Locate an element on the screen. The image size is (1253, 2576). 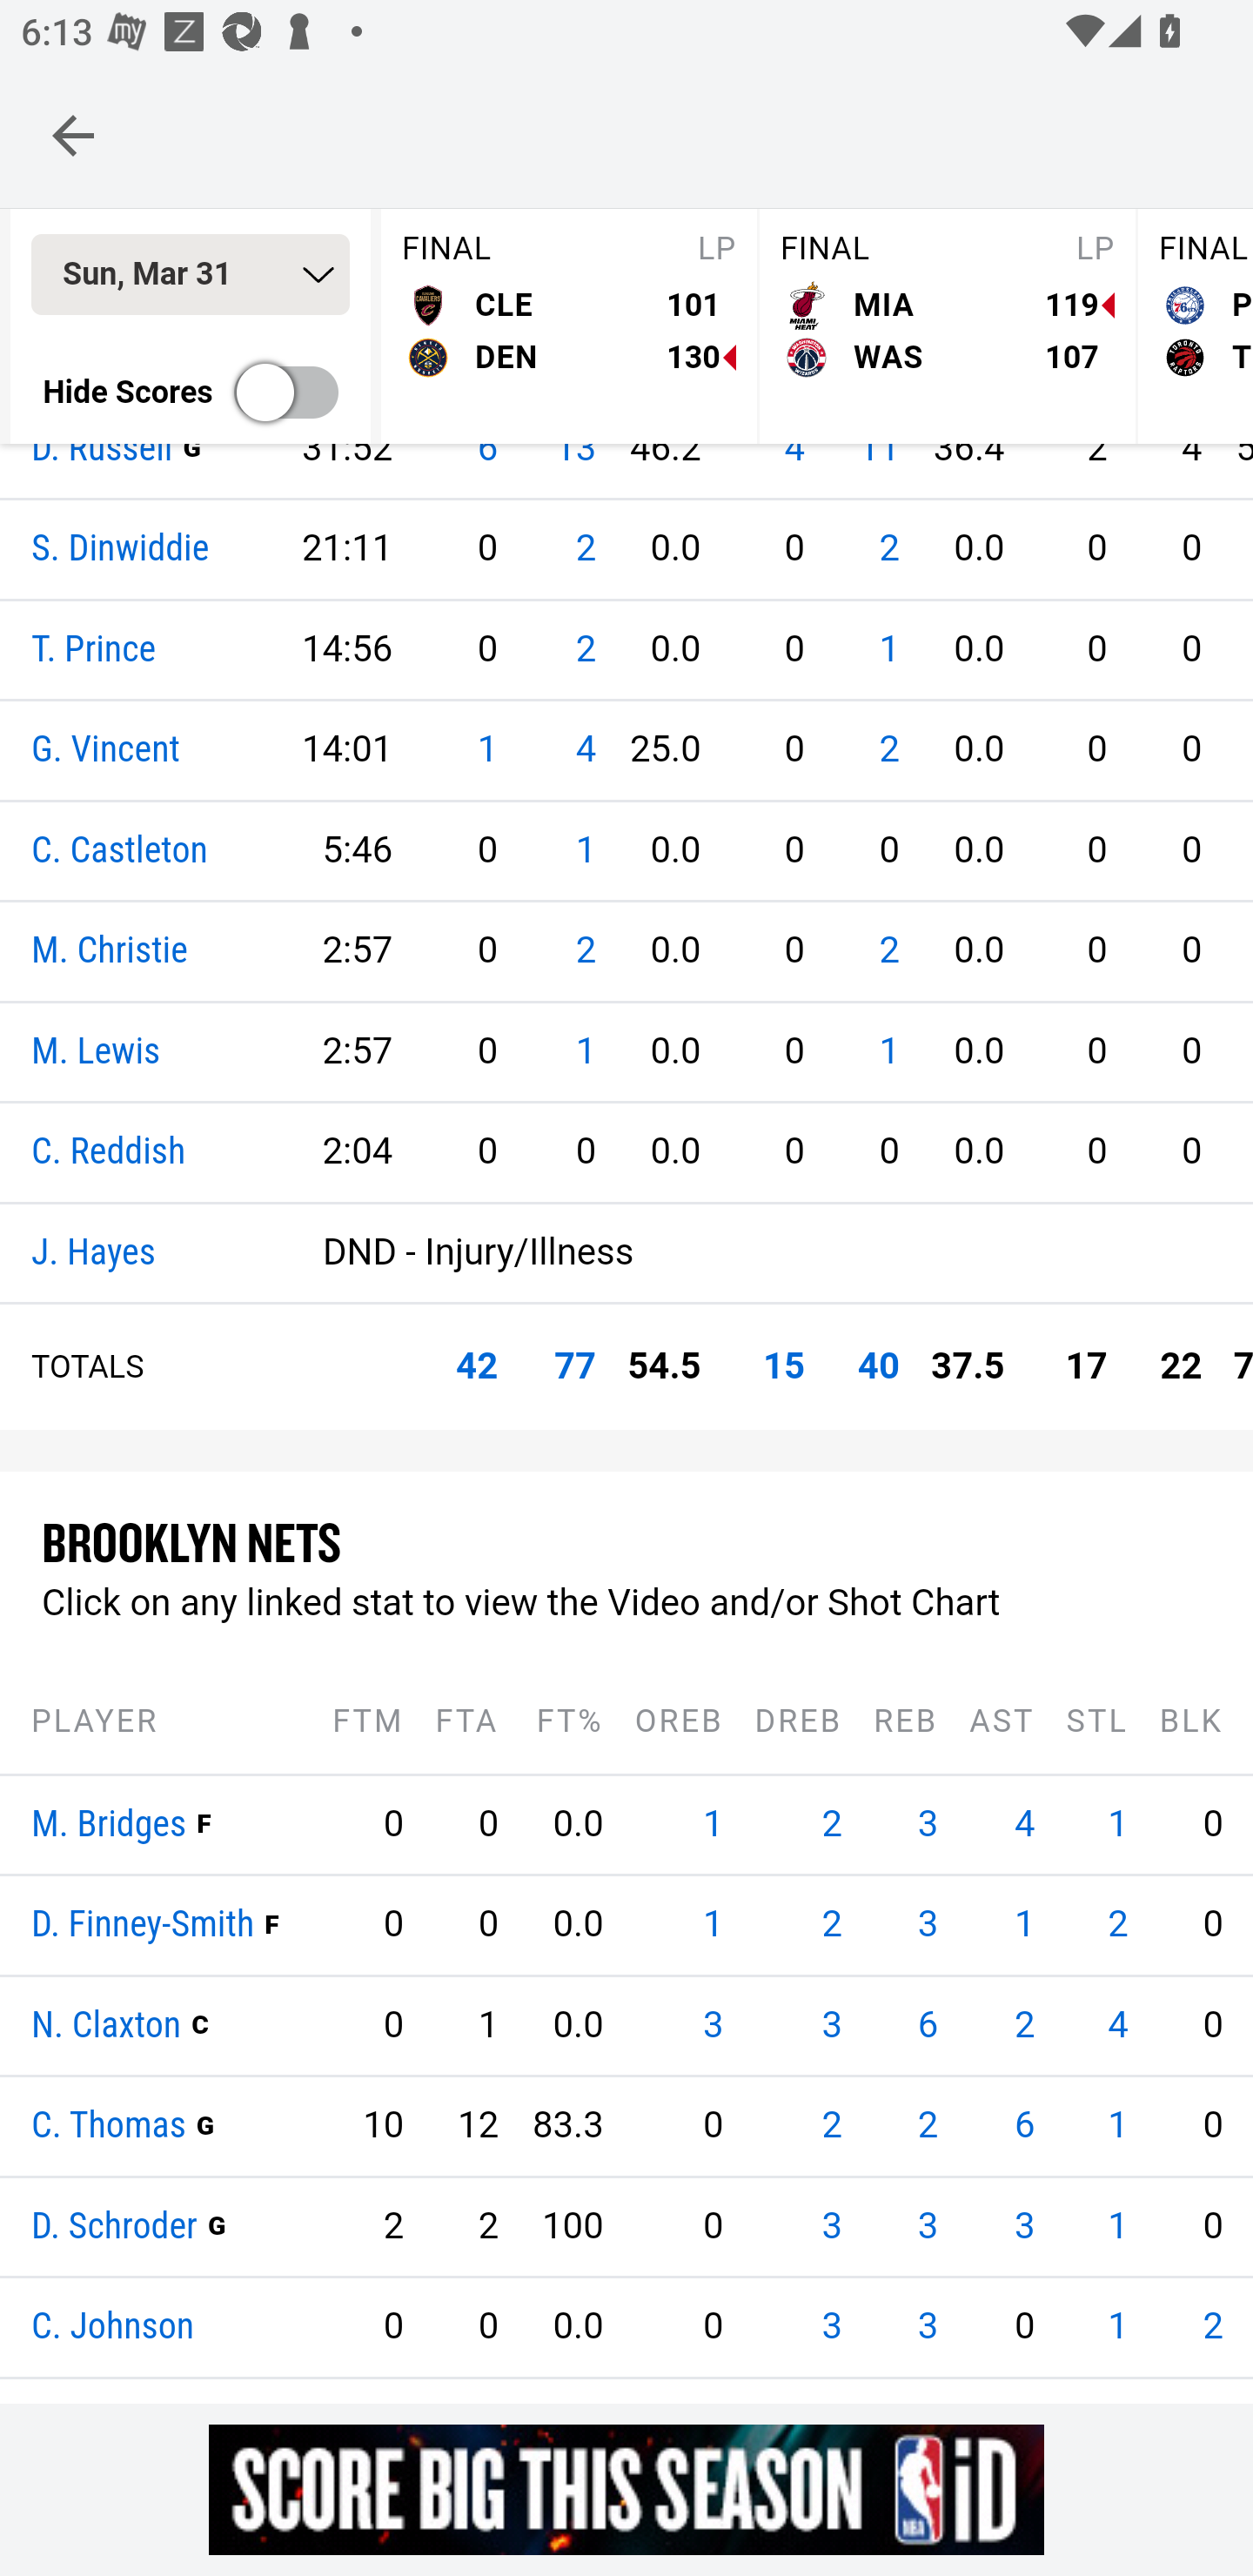
1 is located at coordinates (888, 649).